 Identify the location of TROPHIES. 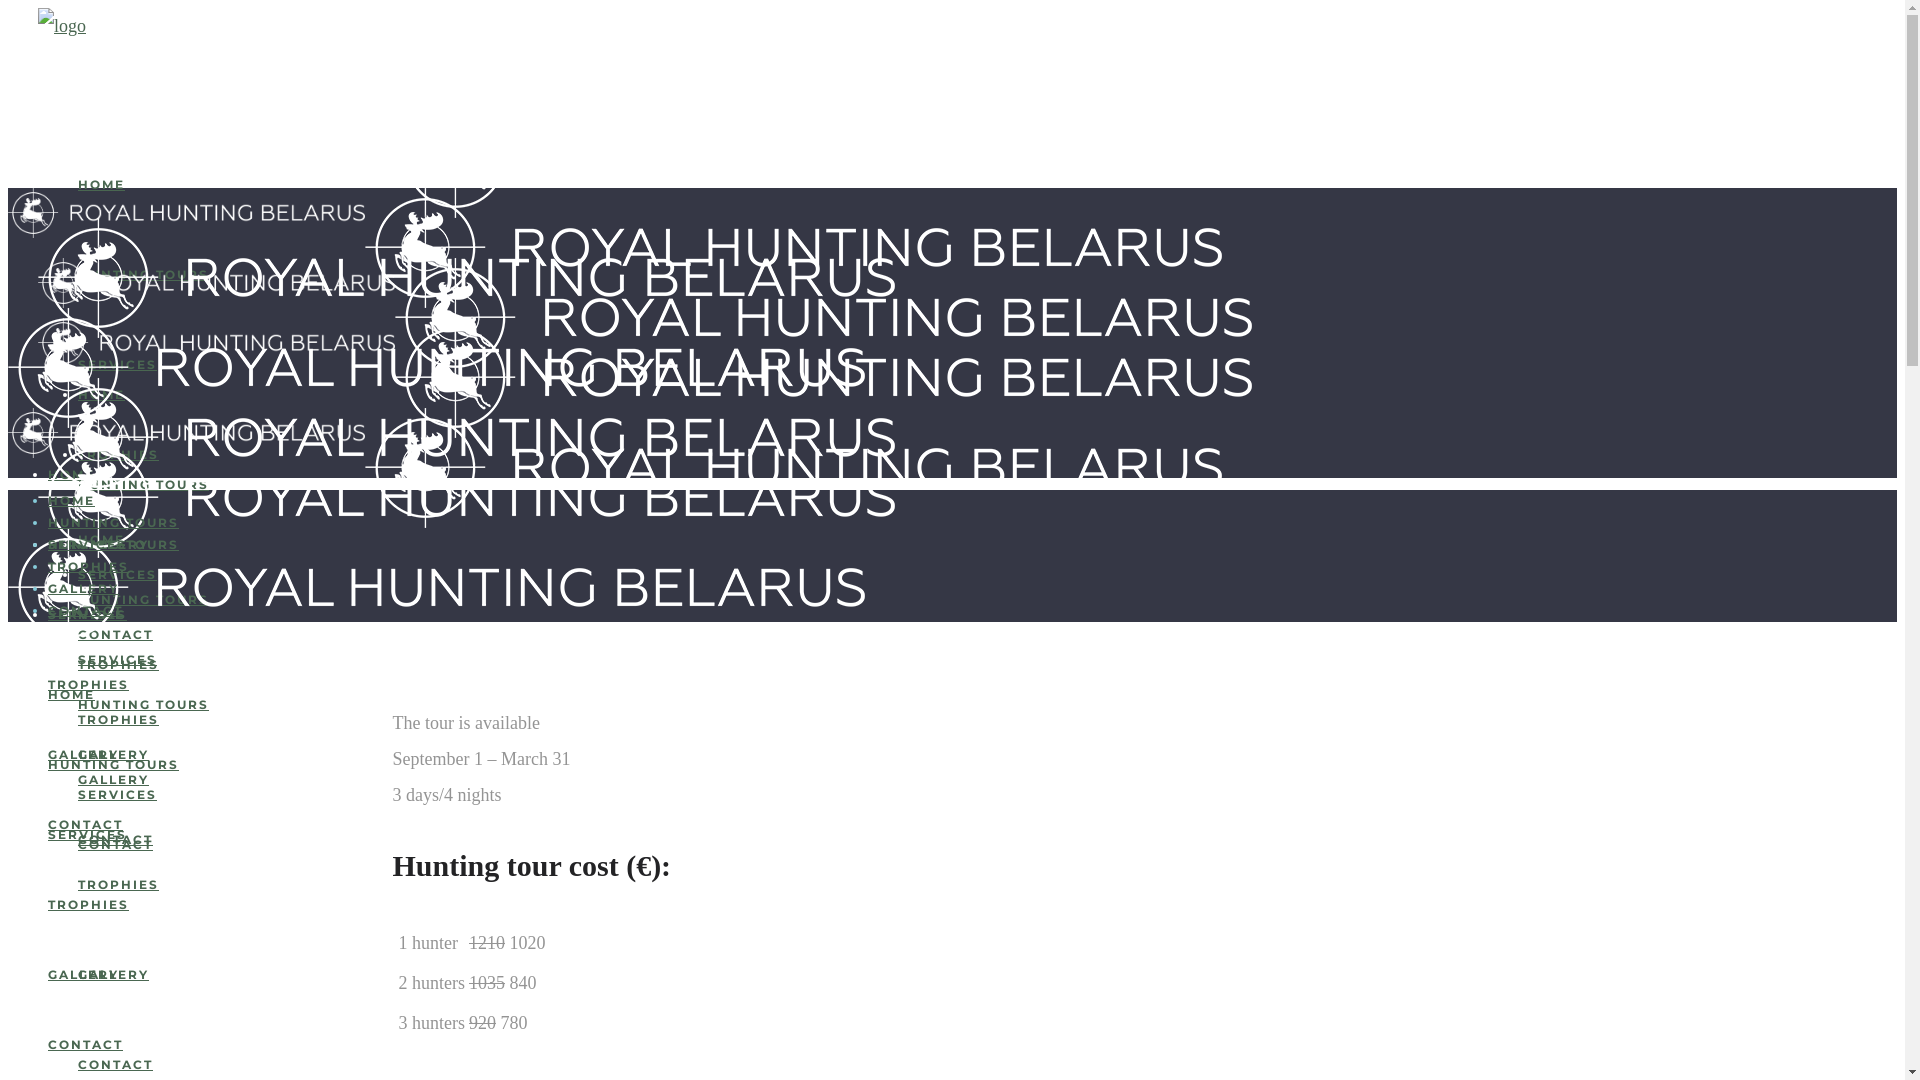
(88, 904).